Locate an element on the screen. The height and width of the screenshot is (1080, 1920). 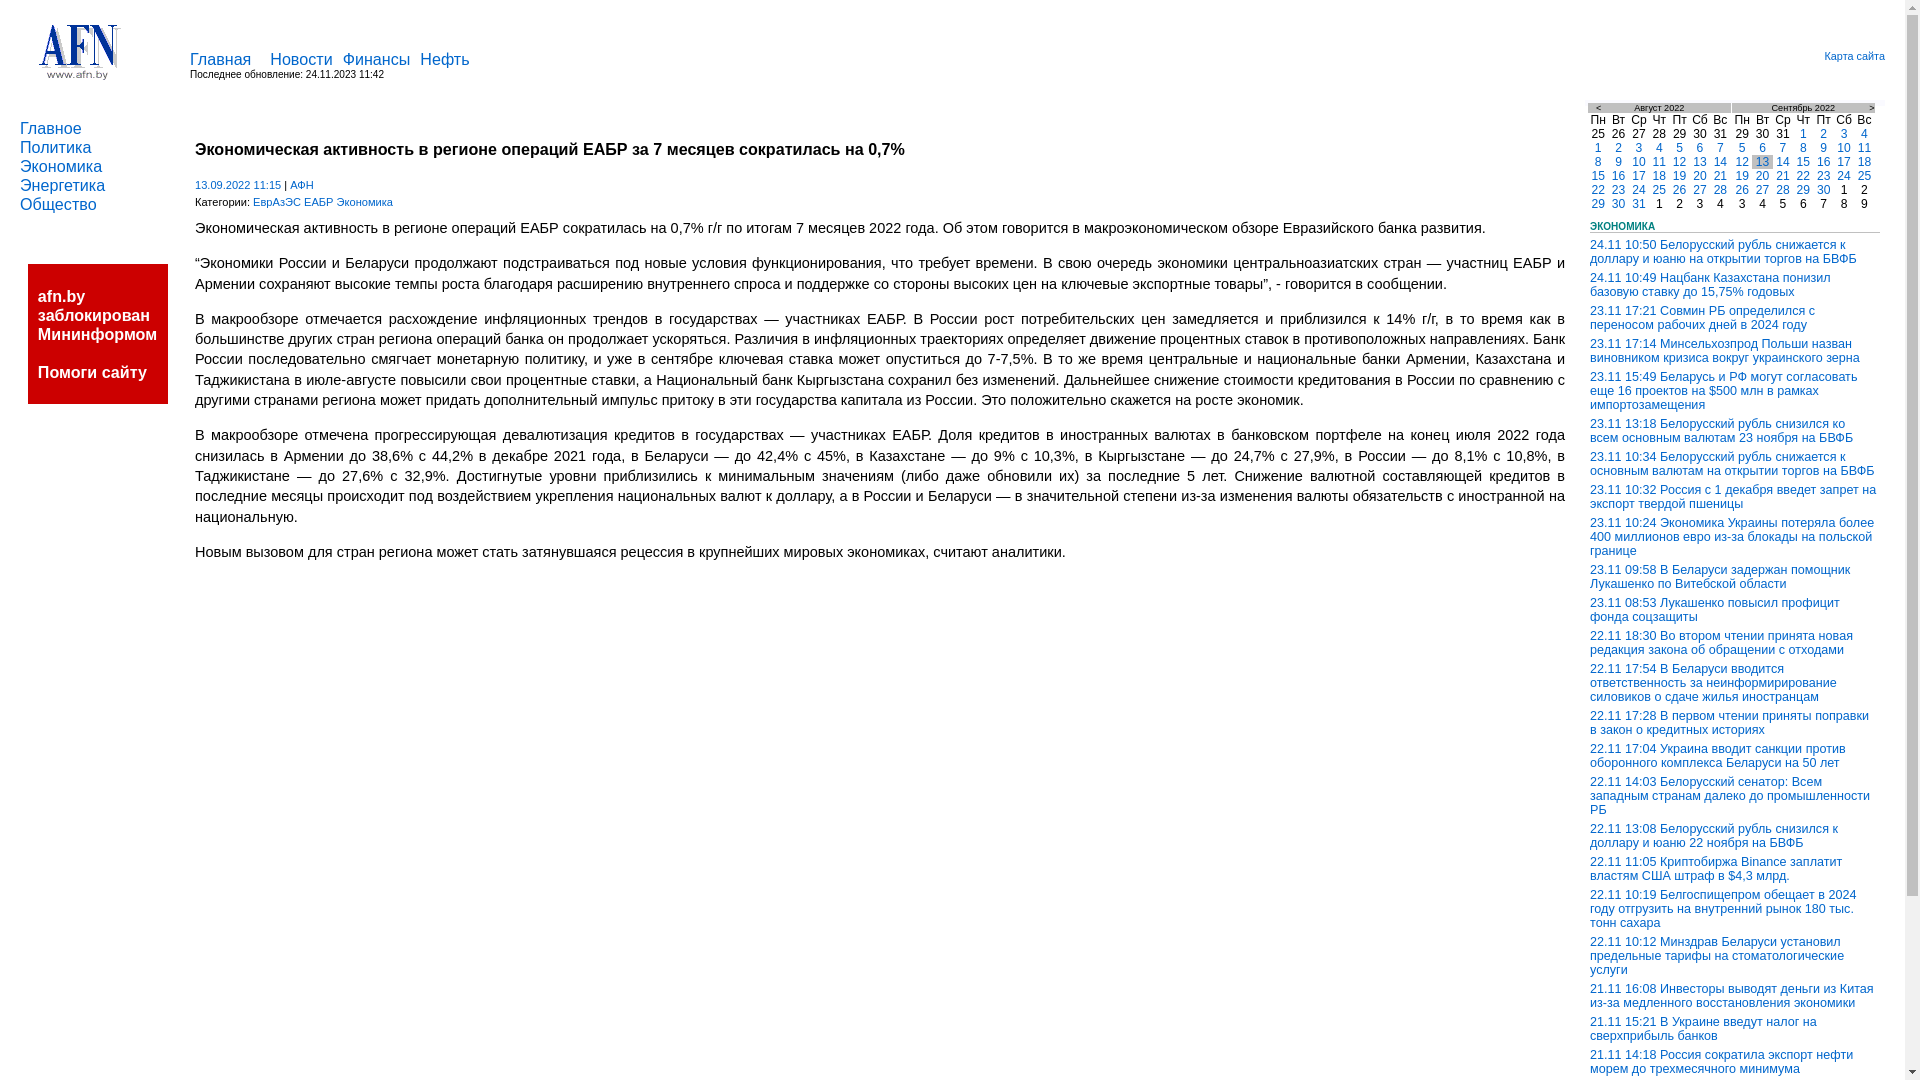
13 is located at coordinates (1763, 162).